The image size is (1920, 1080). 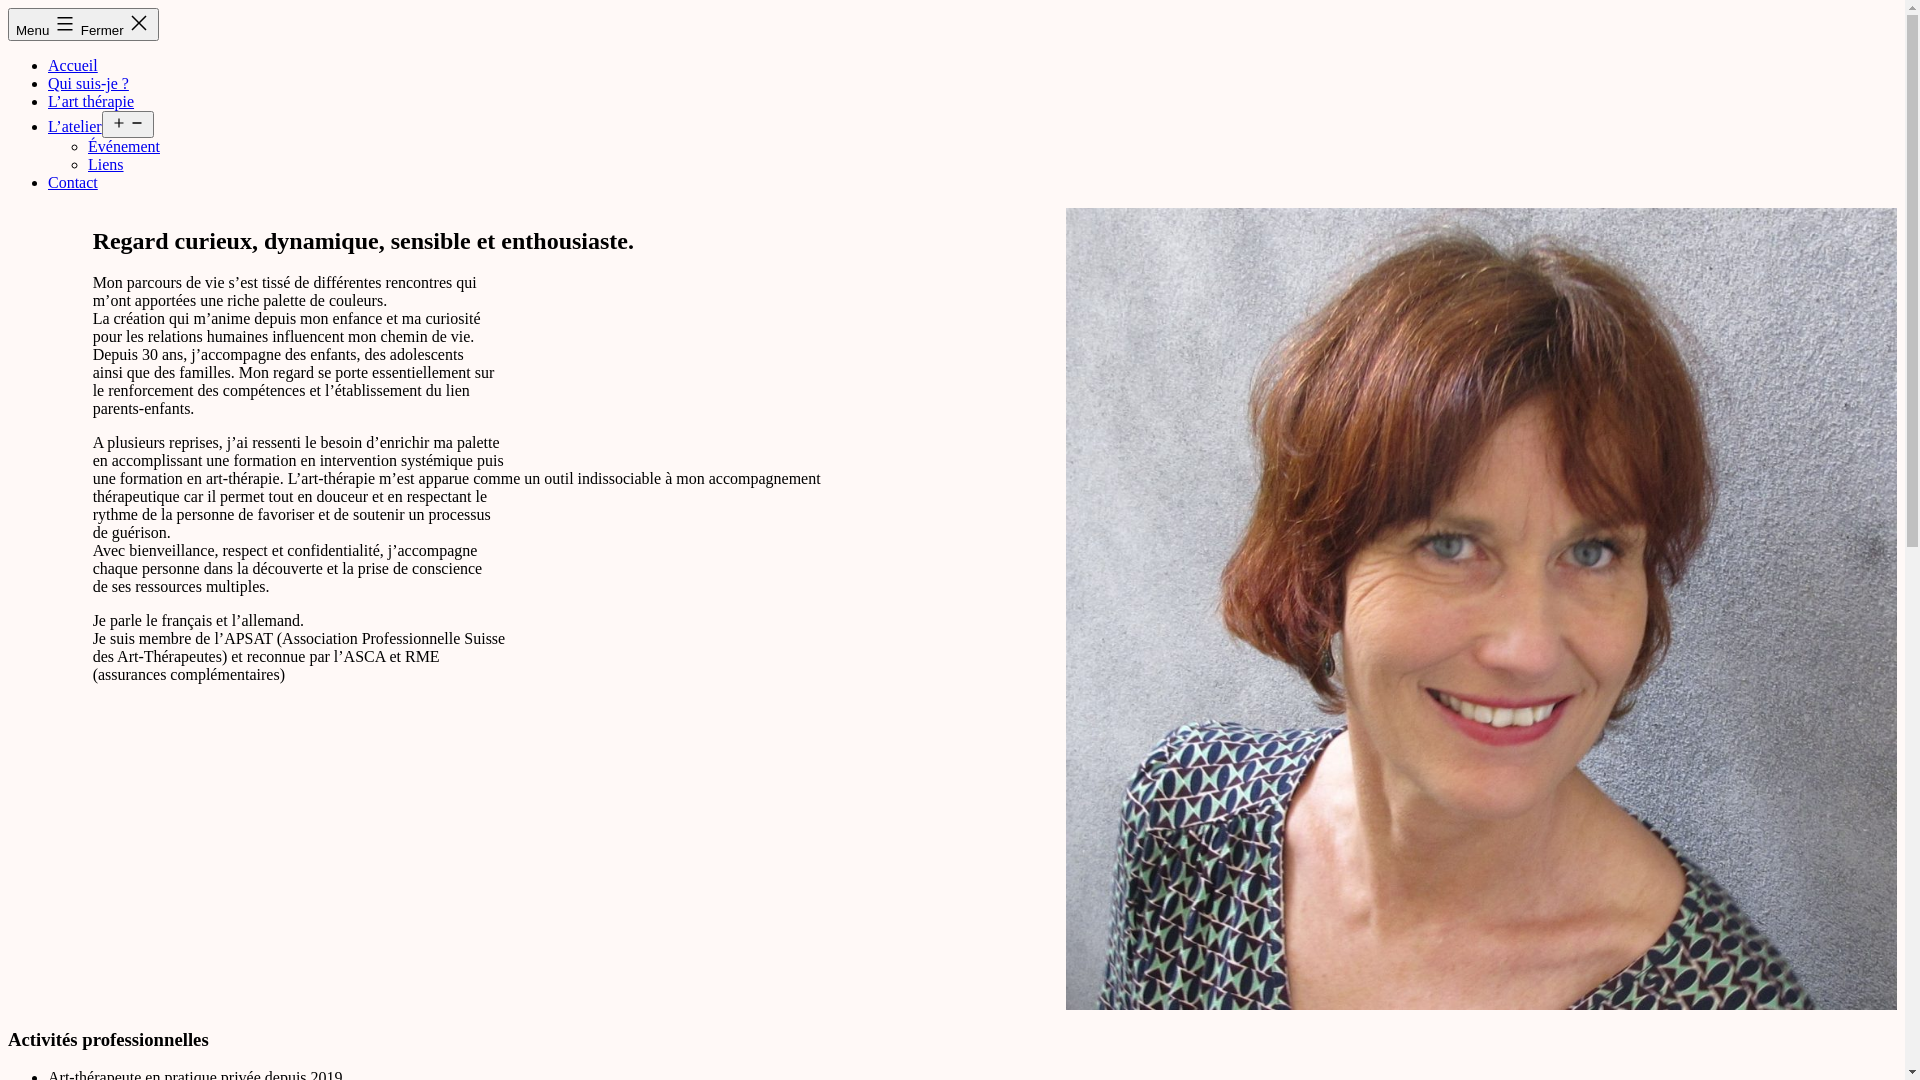 What do you see at coordinates (73, 66) in the screenshot?
I see `Accueil` at bounding box center [73, 66].